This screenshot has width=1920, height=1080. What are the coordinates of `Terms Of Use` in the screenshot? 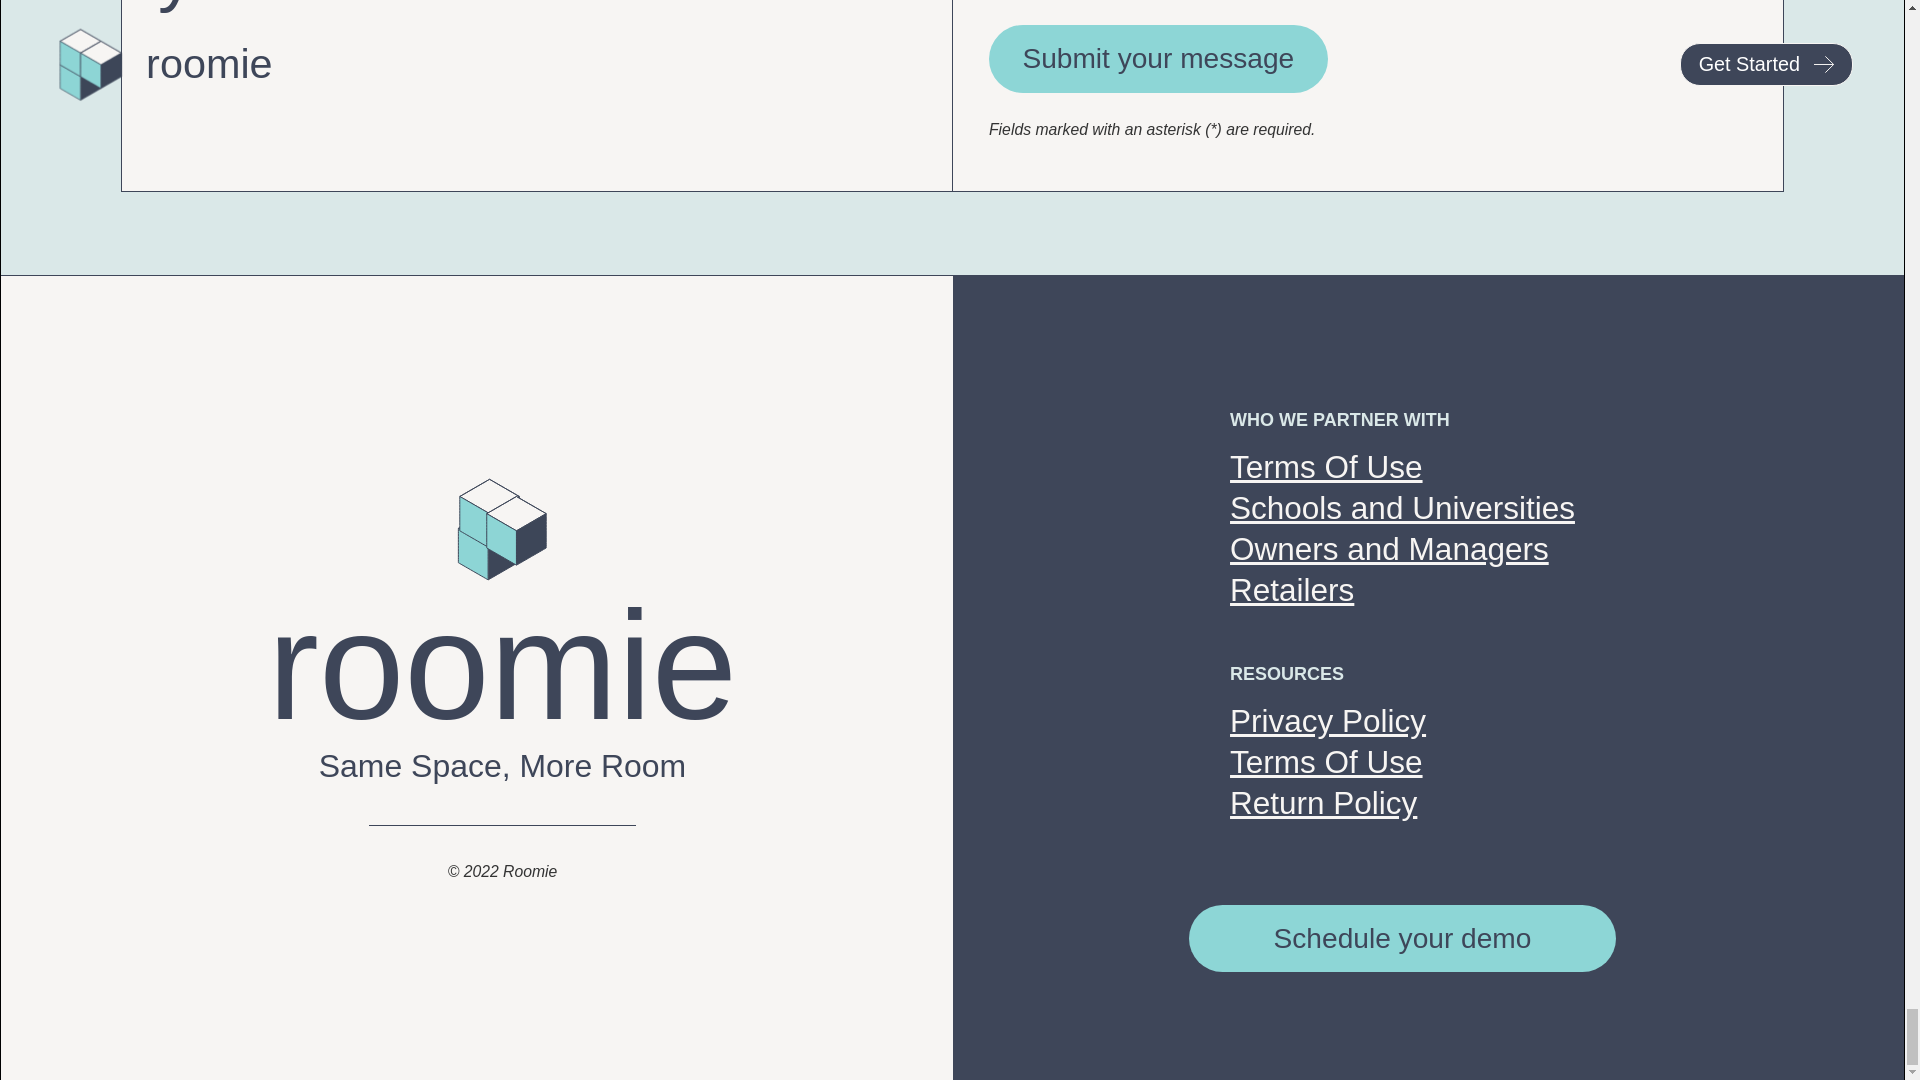 It's located at (1326, 762).